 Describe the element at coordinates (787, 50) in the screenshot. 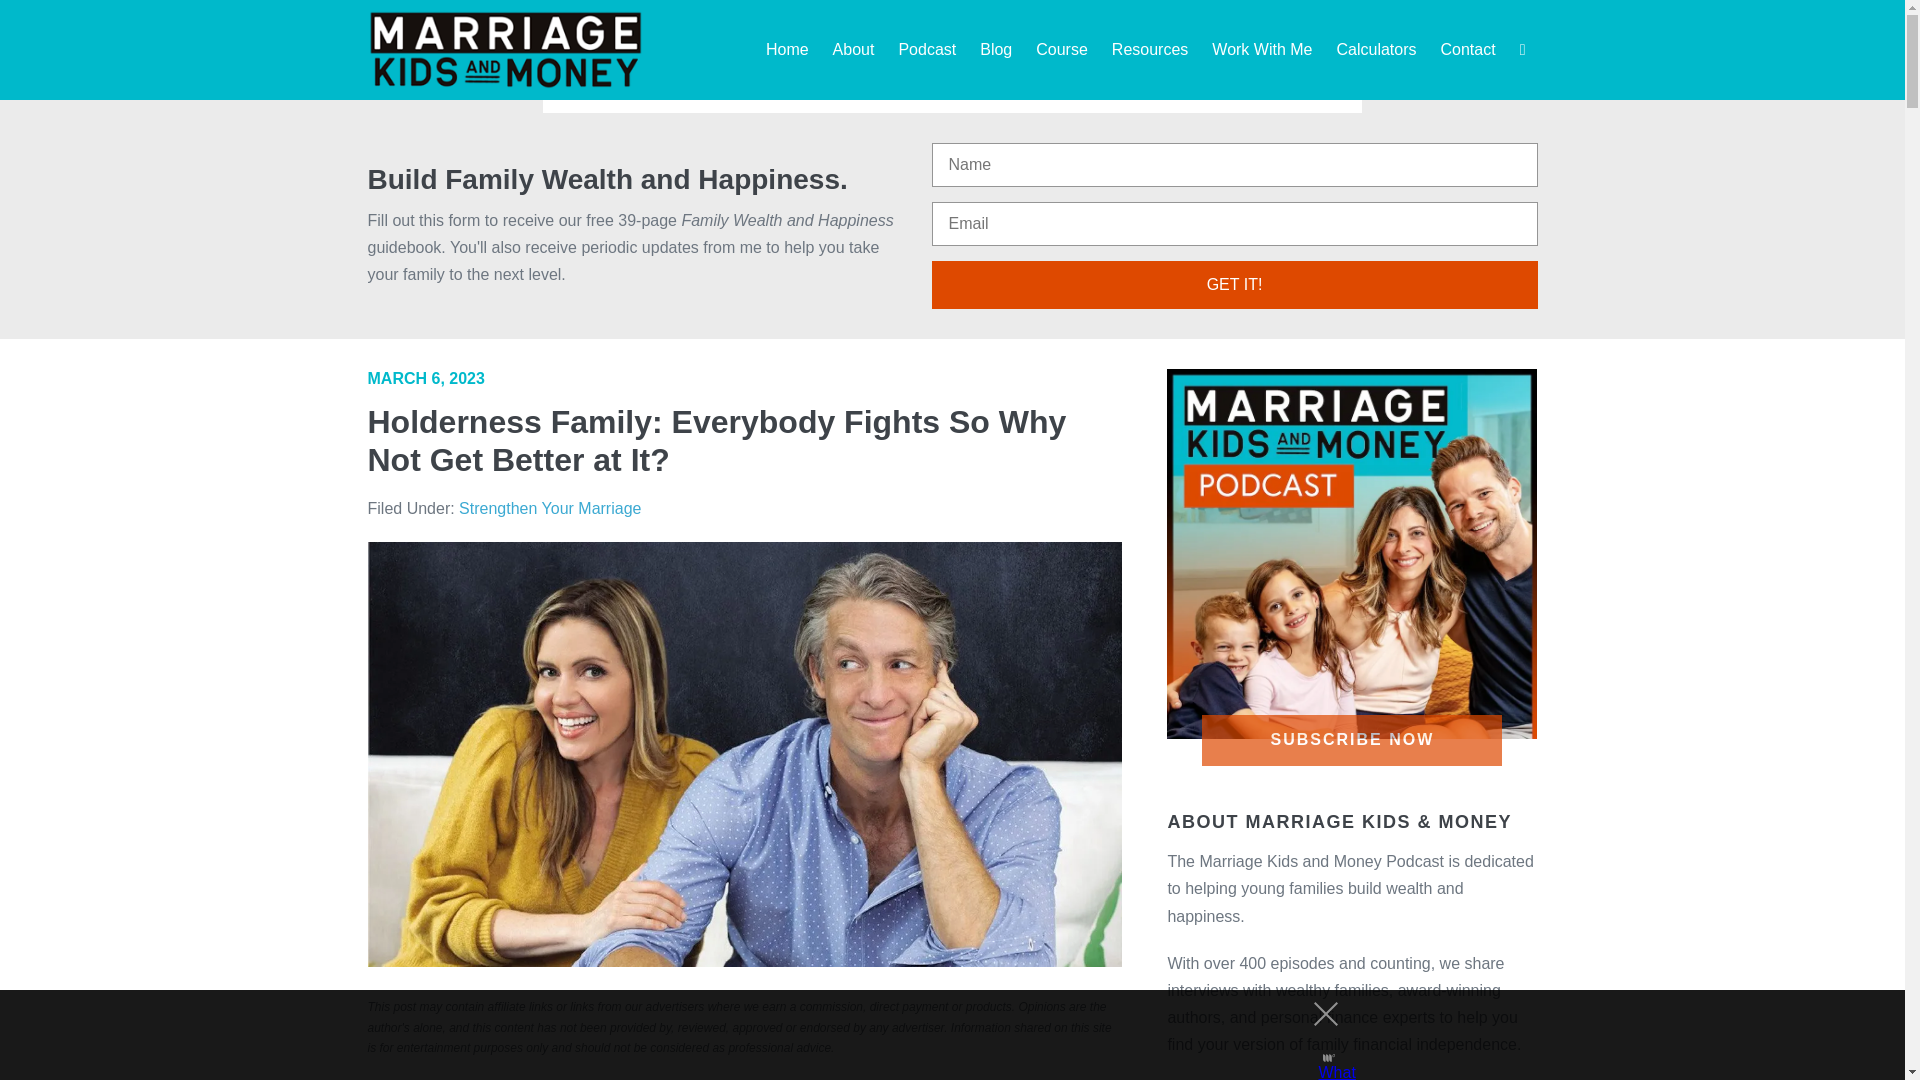

I see `Home` at that location.